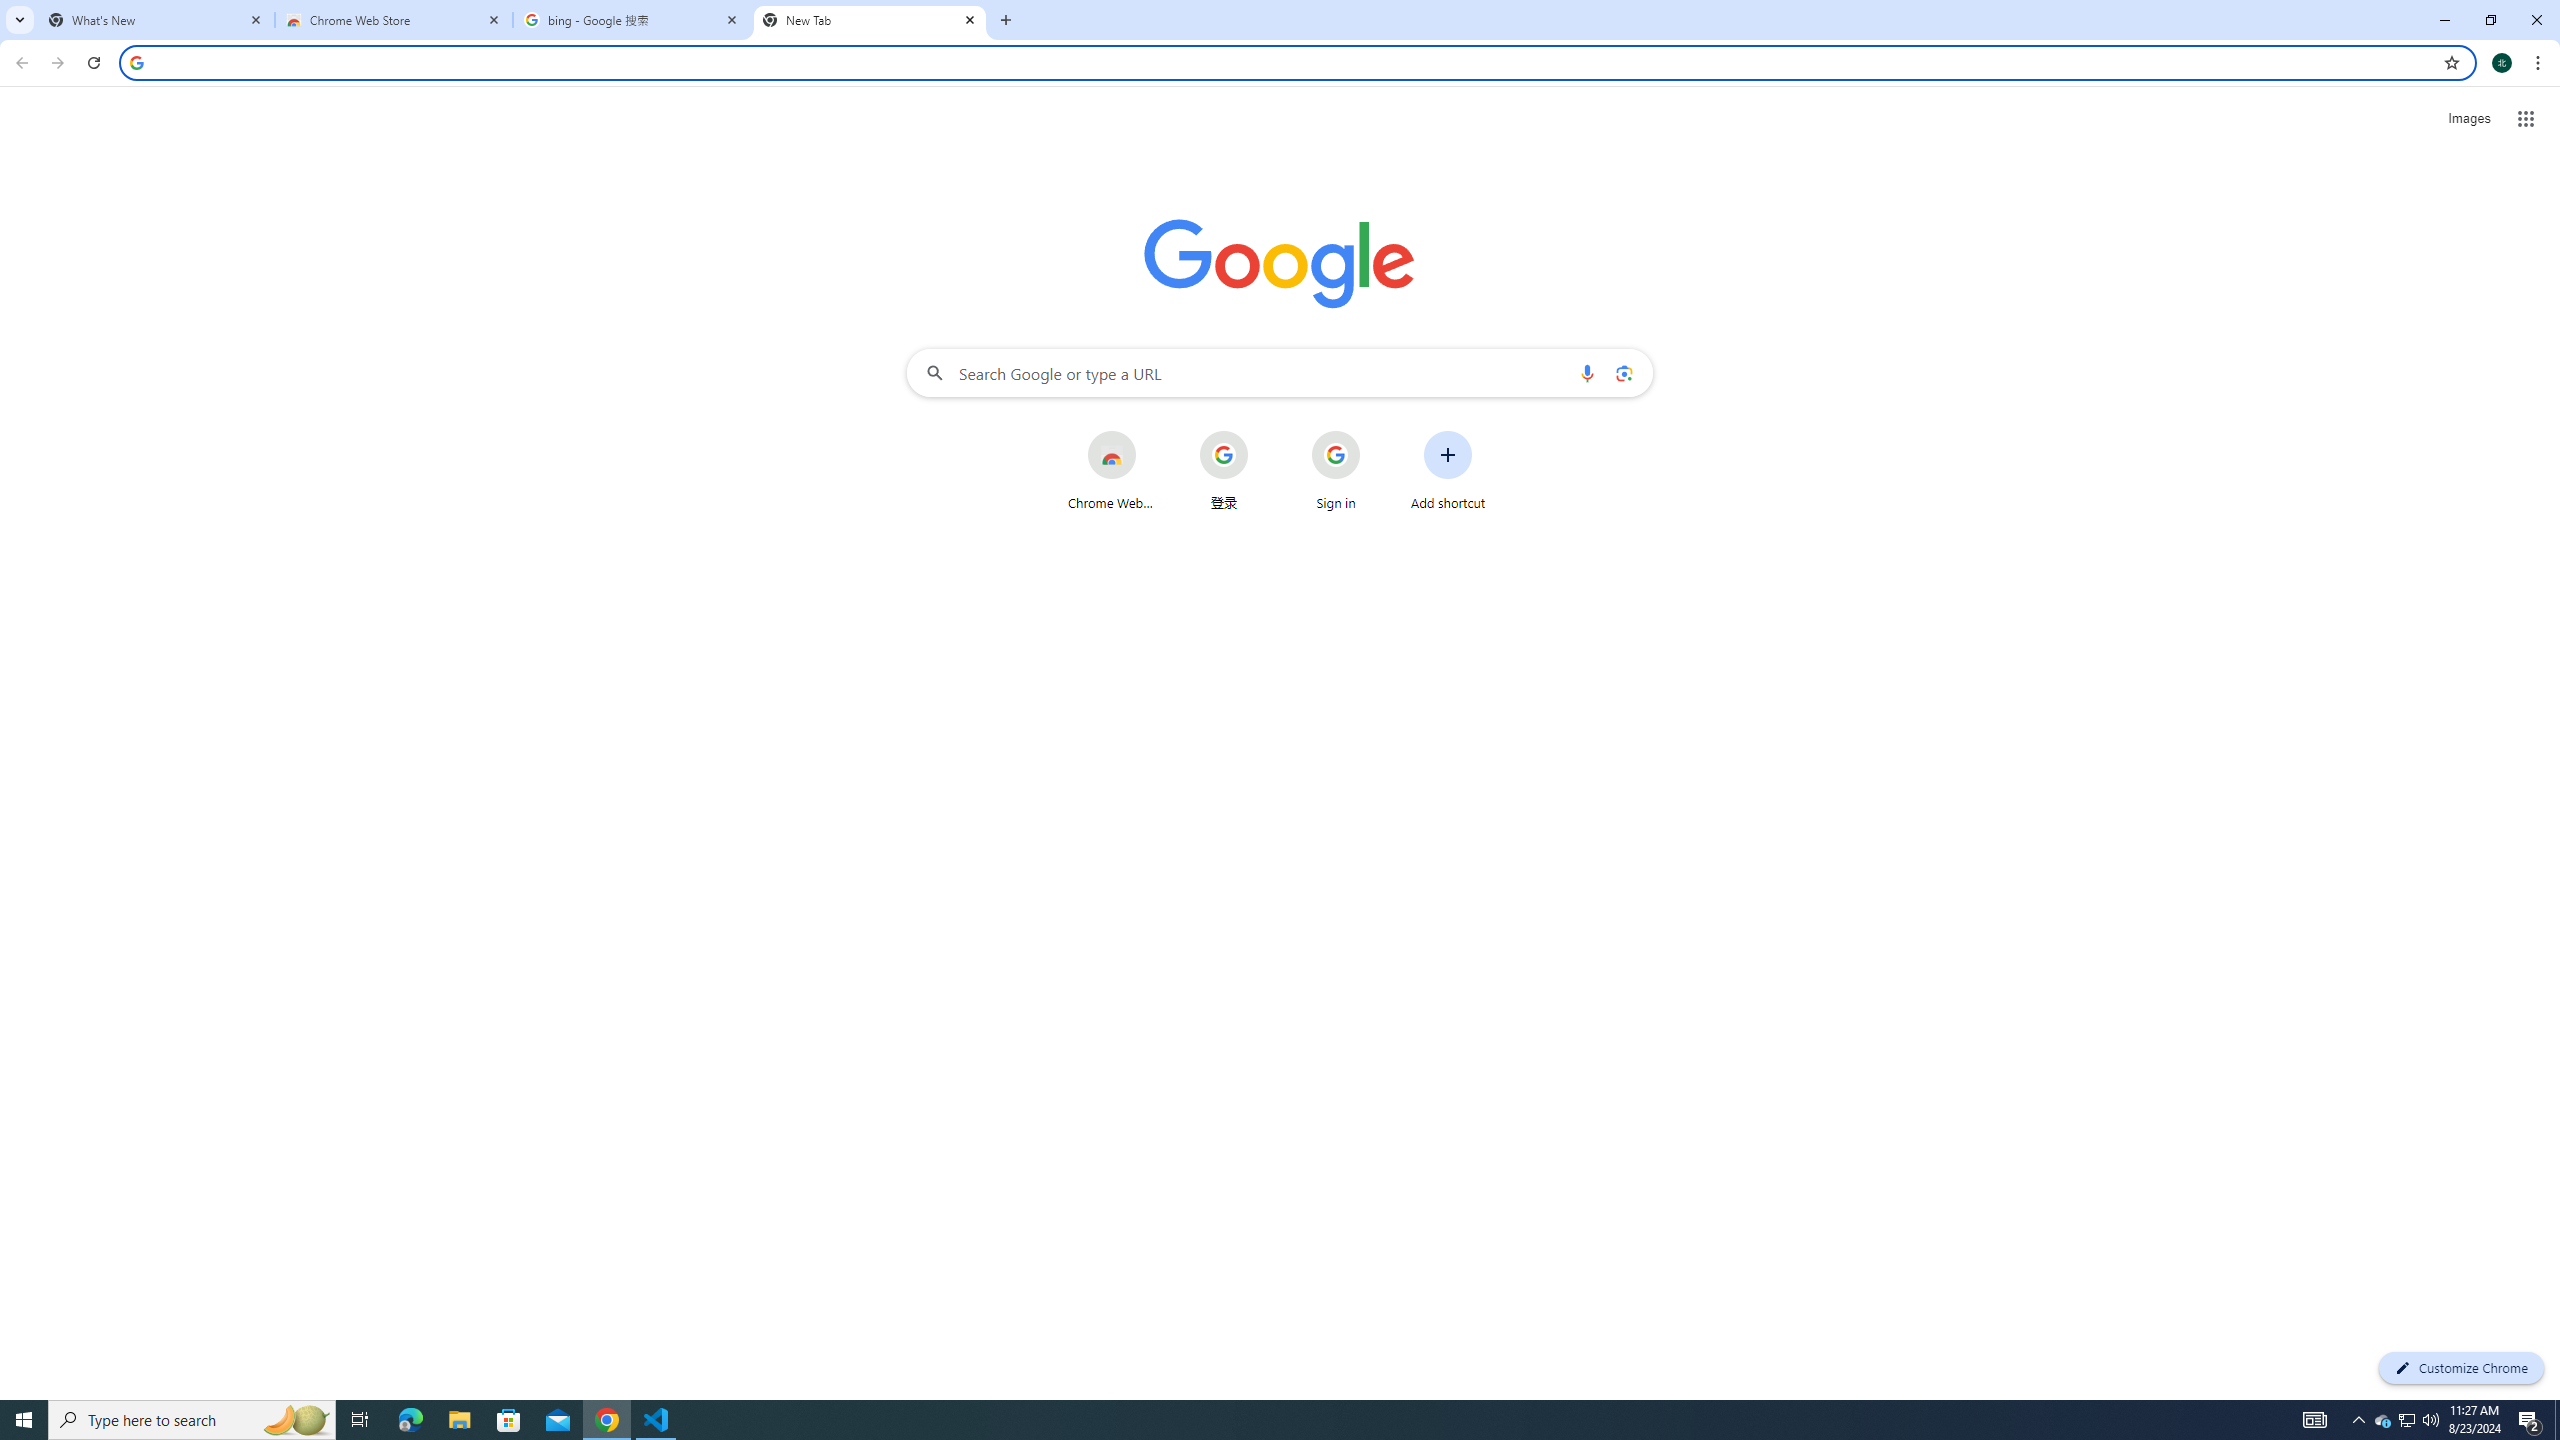  What do you see at coordinates (980, 162) in the screenshot?
I see `AutomationID: QuickStylesSets` at bounding box center [980, 162].